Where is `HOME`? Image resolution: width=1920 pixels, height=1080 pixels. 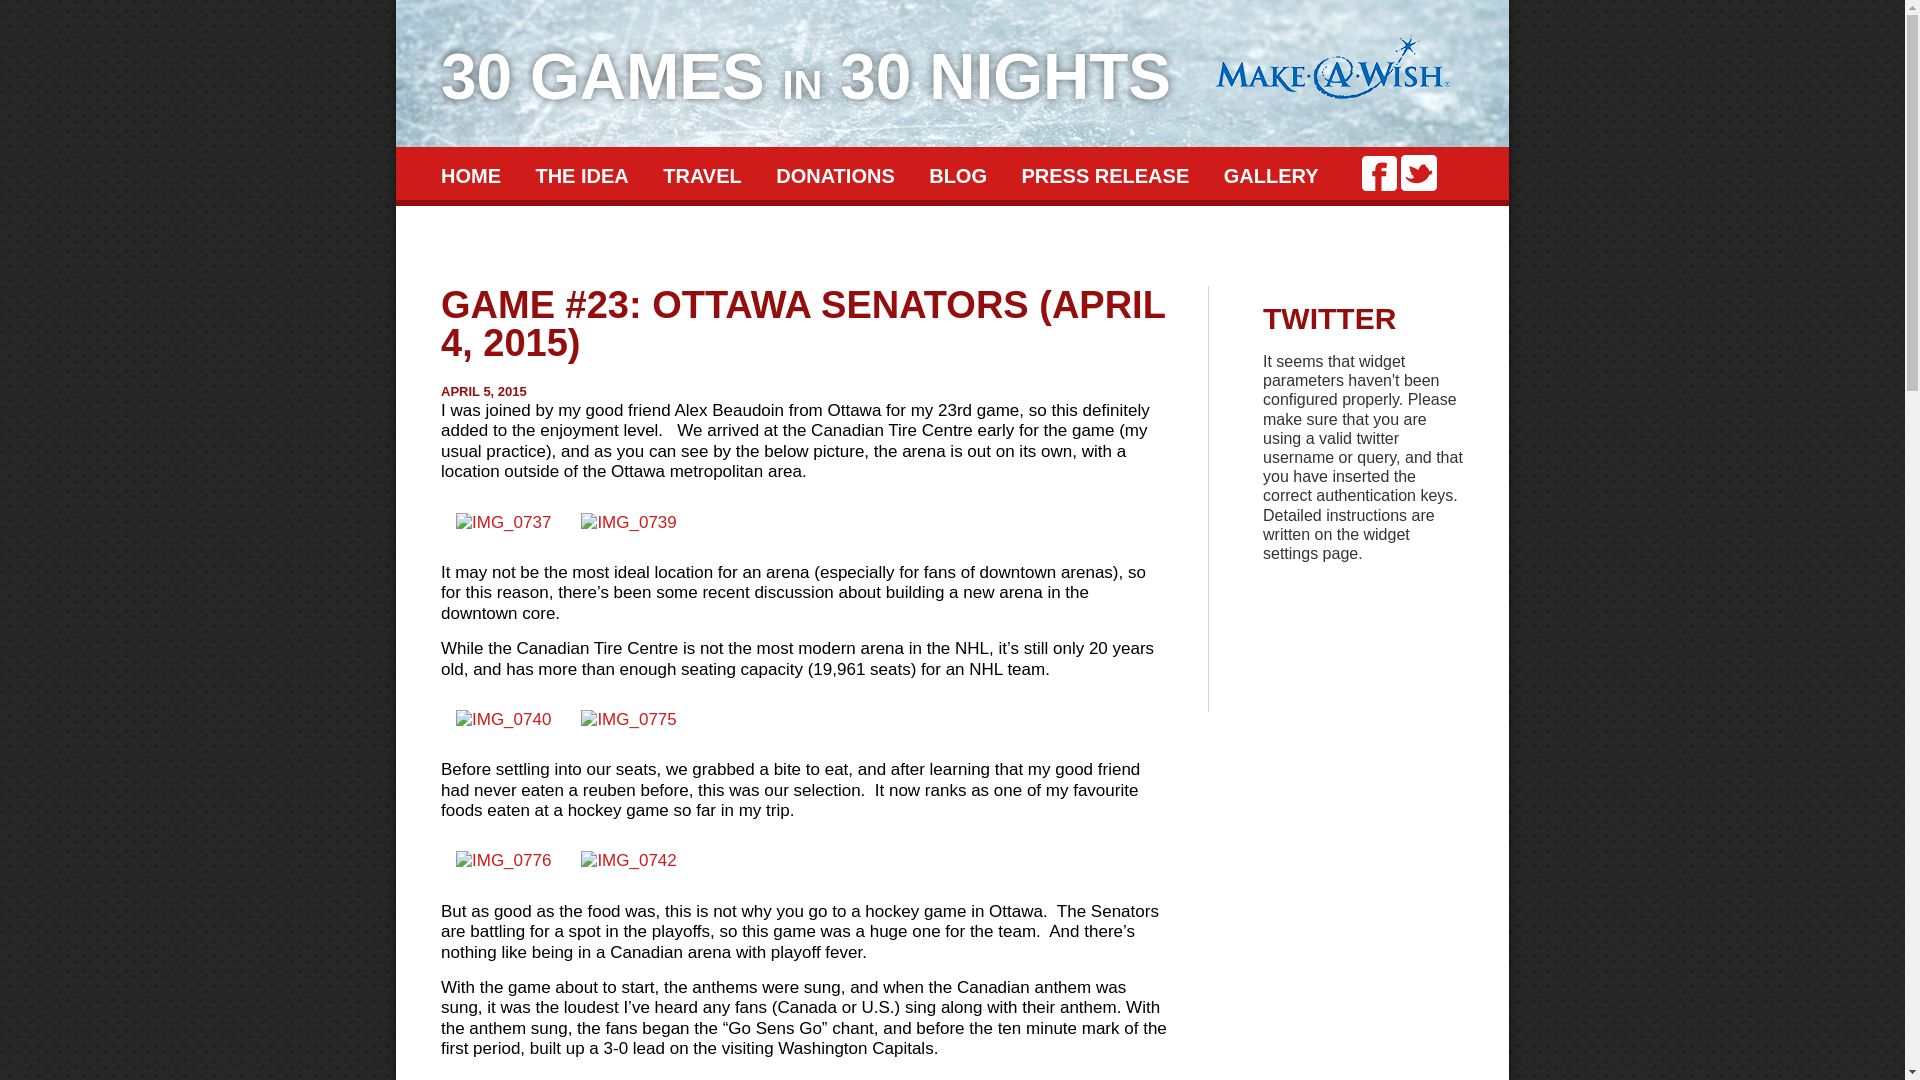
HOME is located at coordinates (471, 176).